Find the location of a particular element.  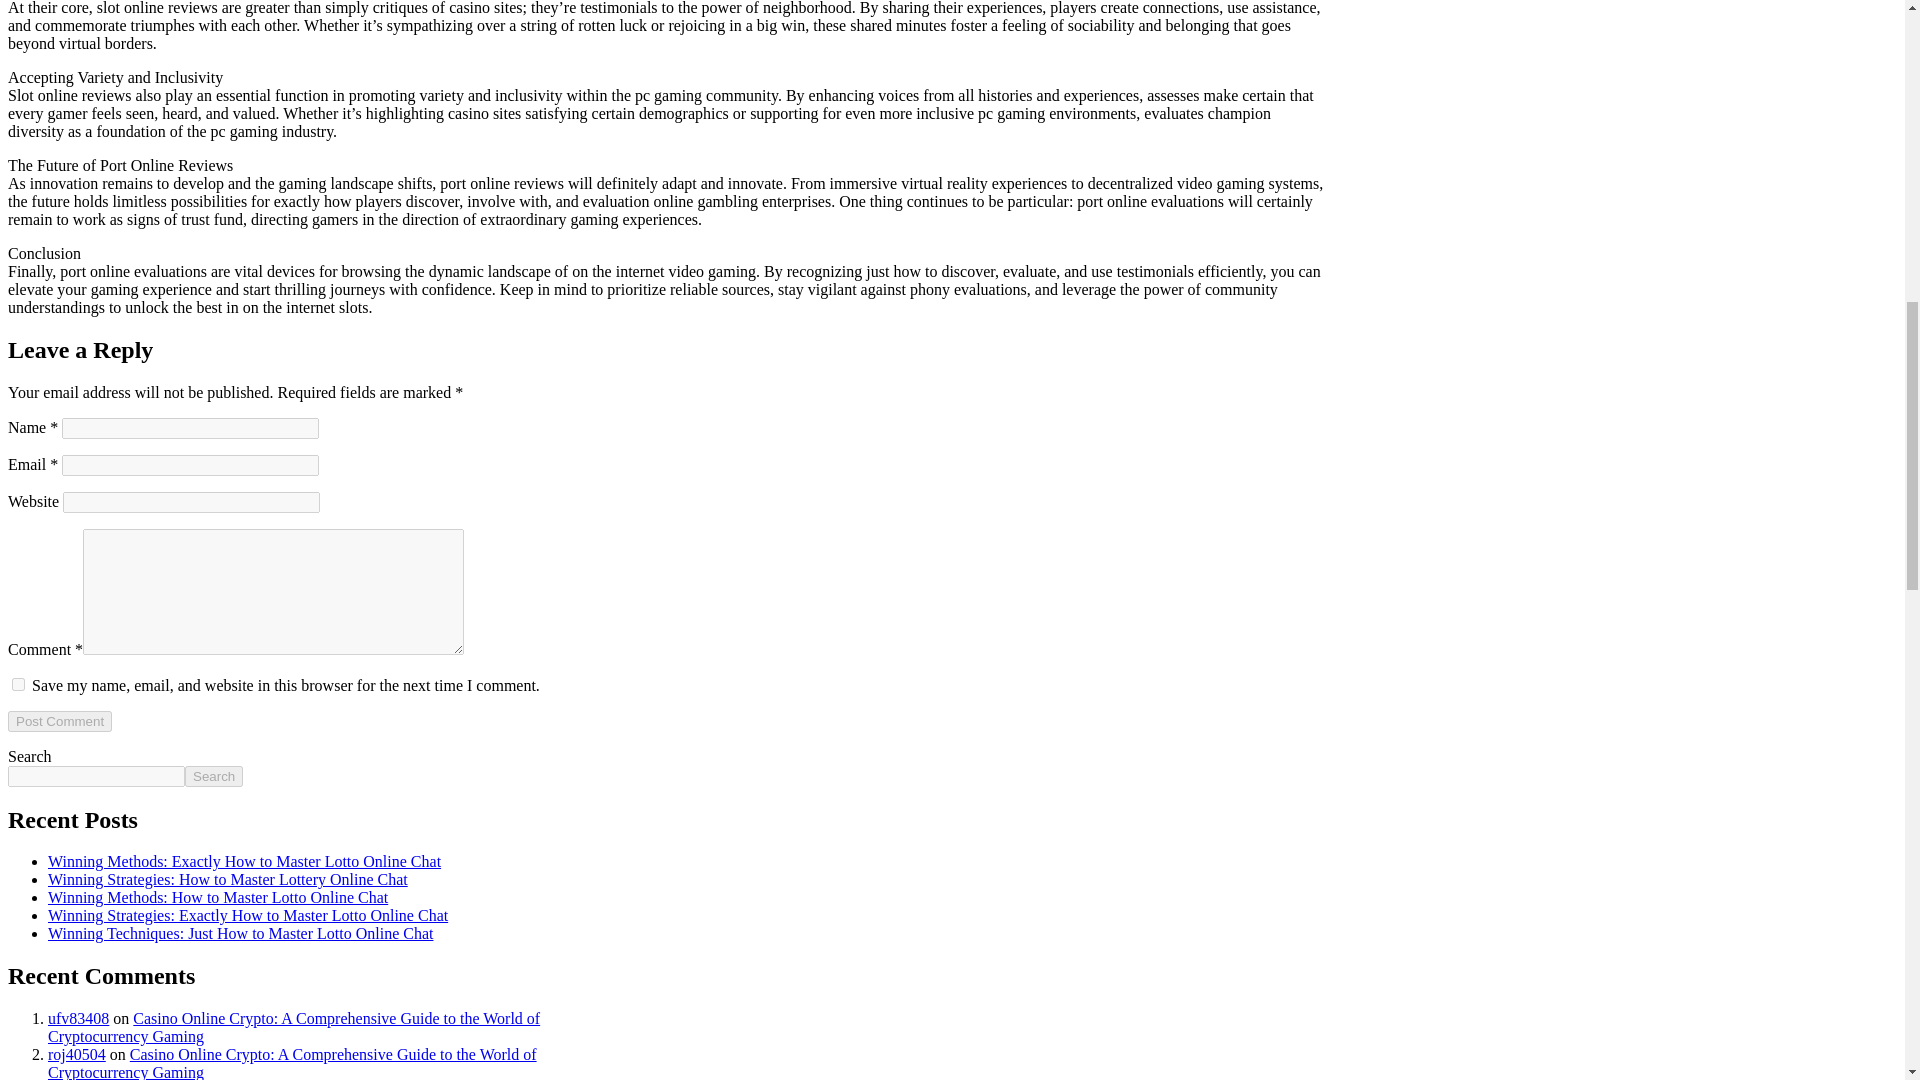

Winning Strategies: How to Master Lottery Online Chat is located at coordinates (228, 878).